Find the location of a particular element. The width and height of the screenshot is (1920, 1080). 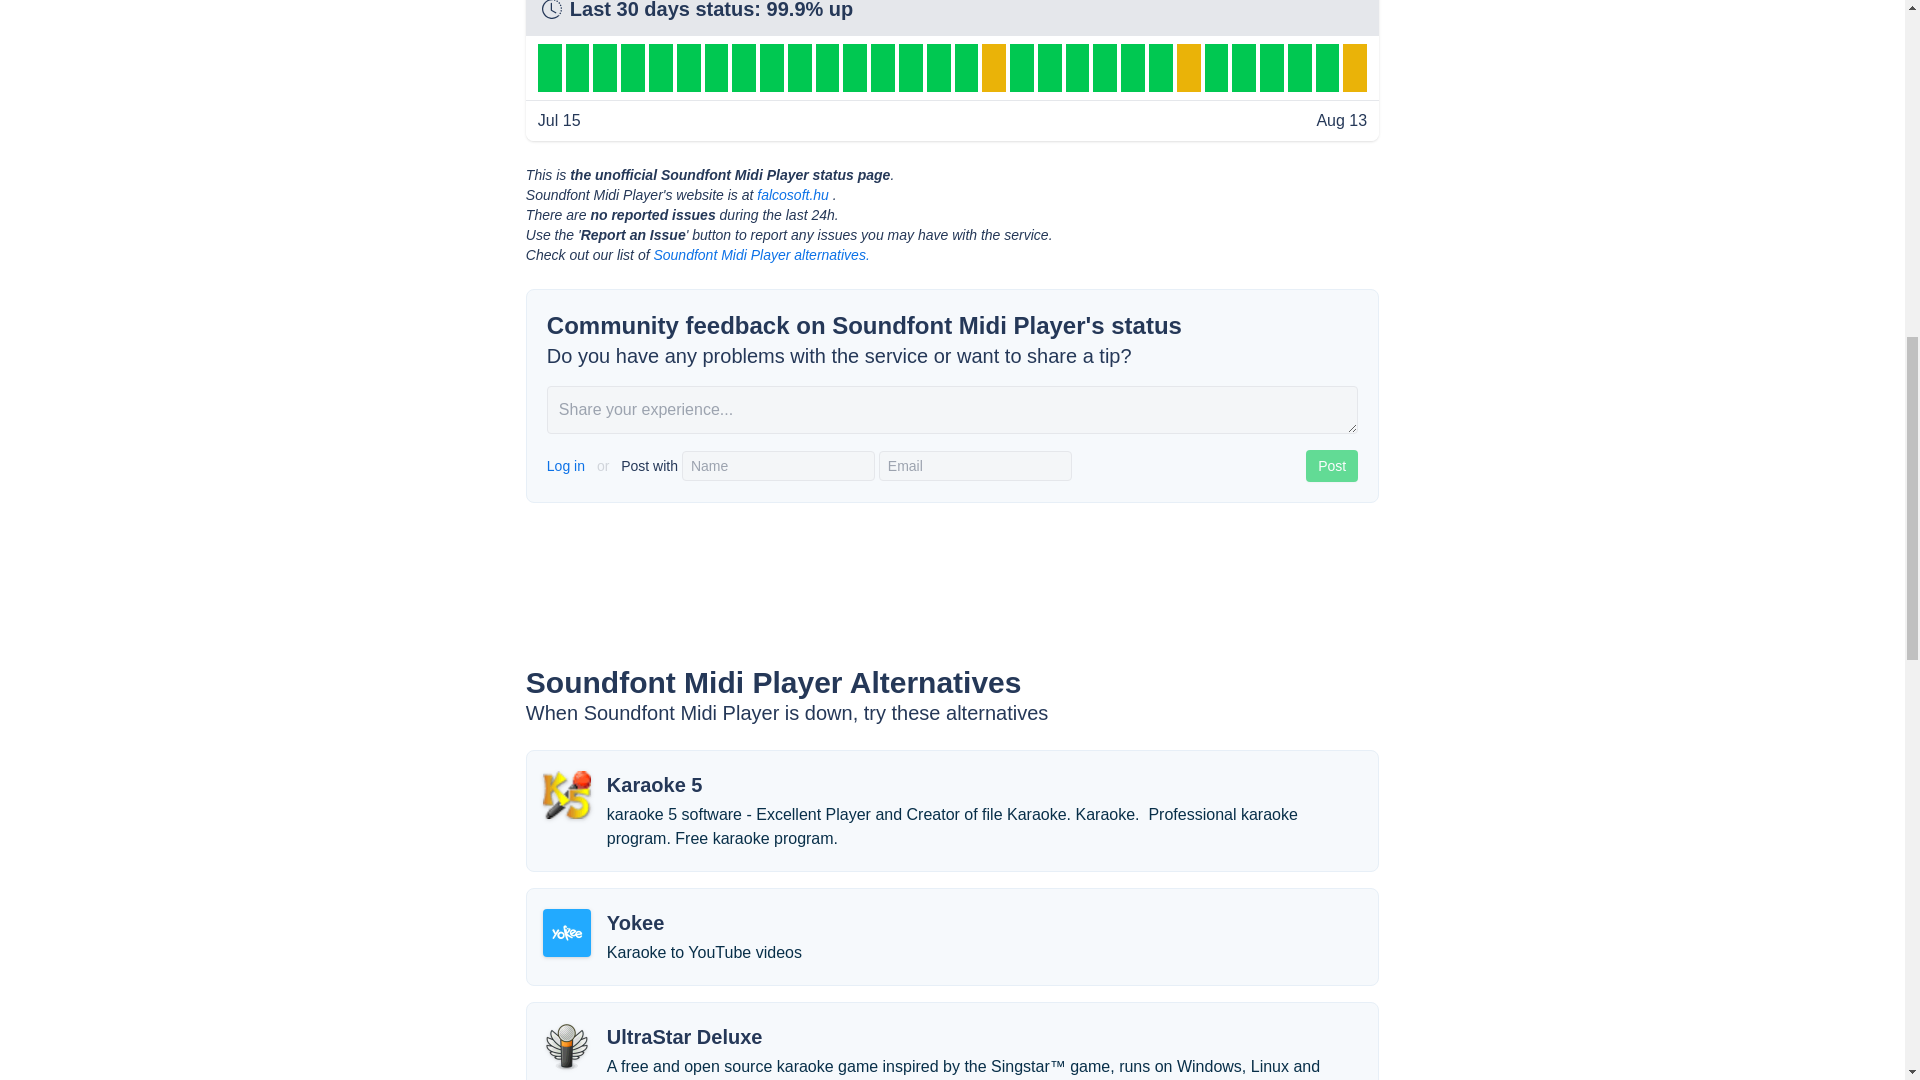

Yokee is located at coordinates (635, 923).